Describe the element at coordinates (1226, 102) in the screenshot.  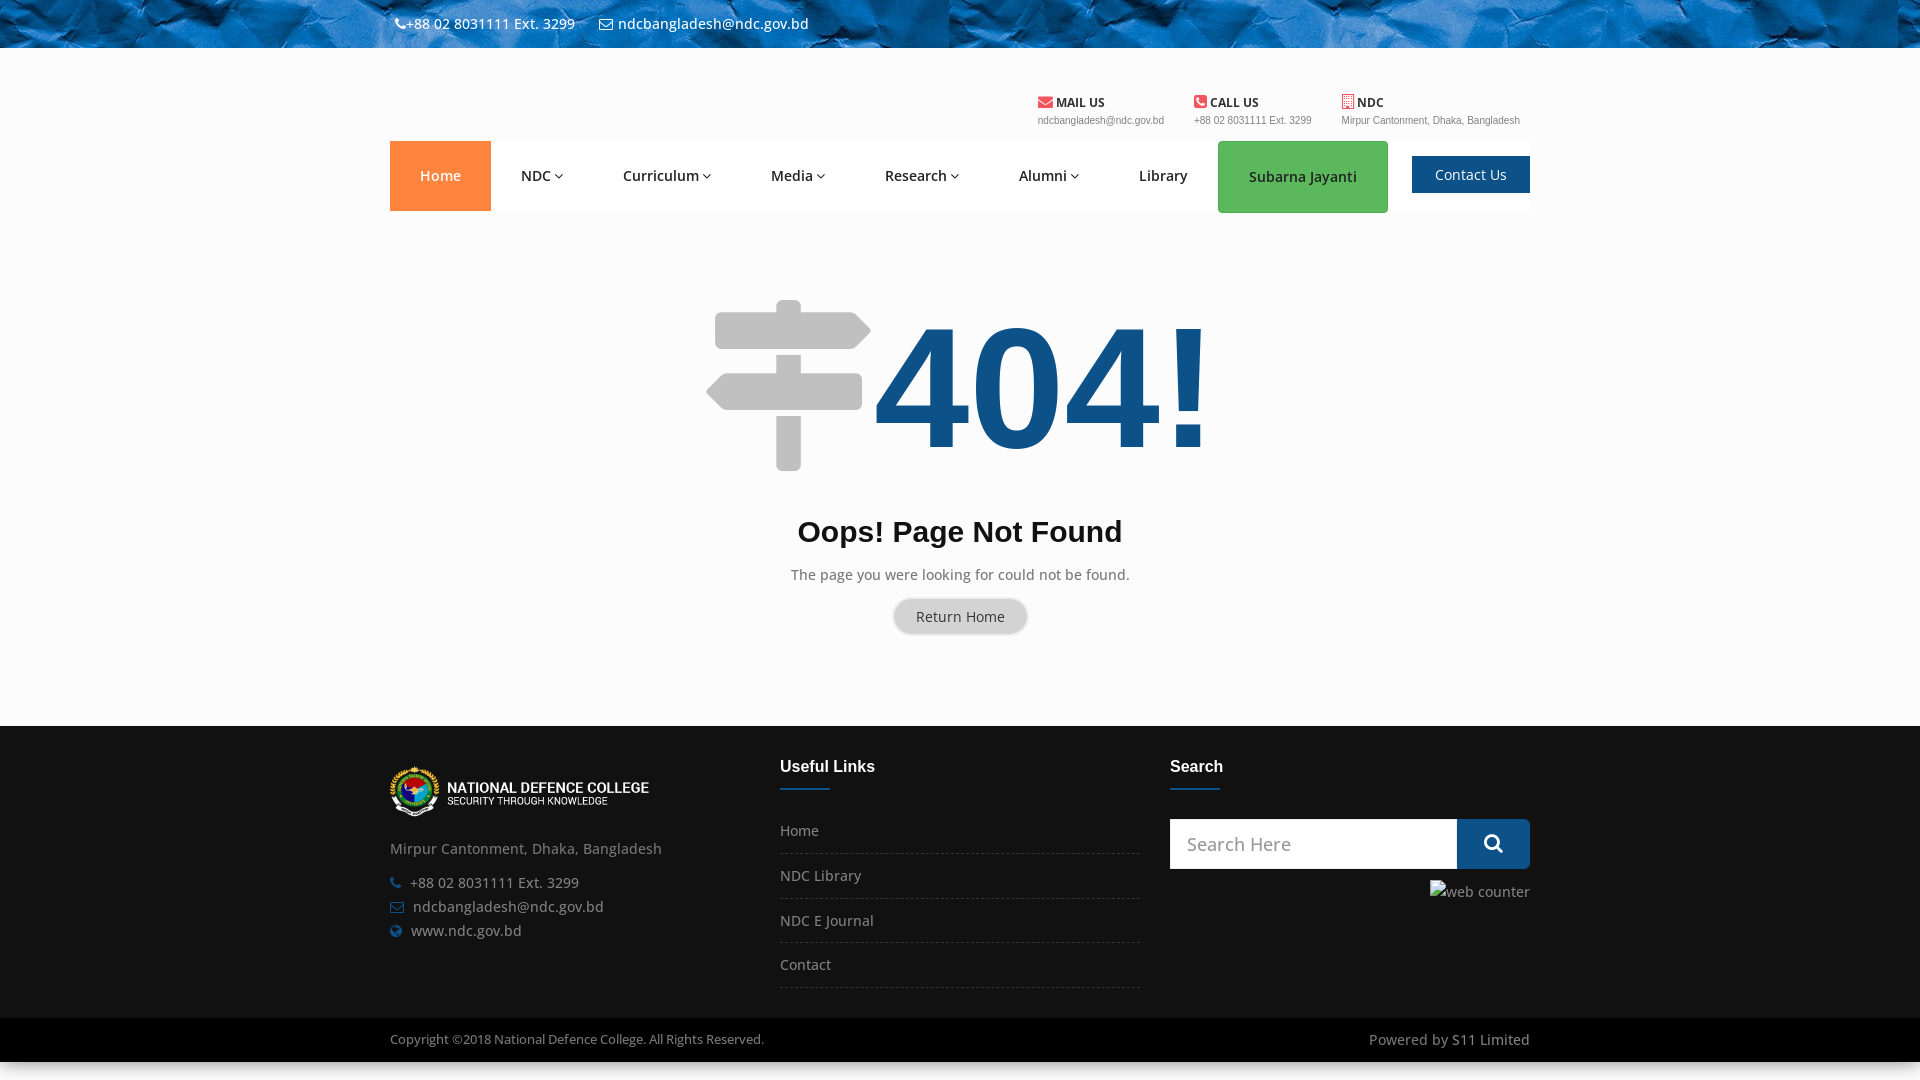
I see `CALL US` at that location.